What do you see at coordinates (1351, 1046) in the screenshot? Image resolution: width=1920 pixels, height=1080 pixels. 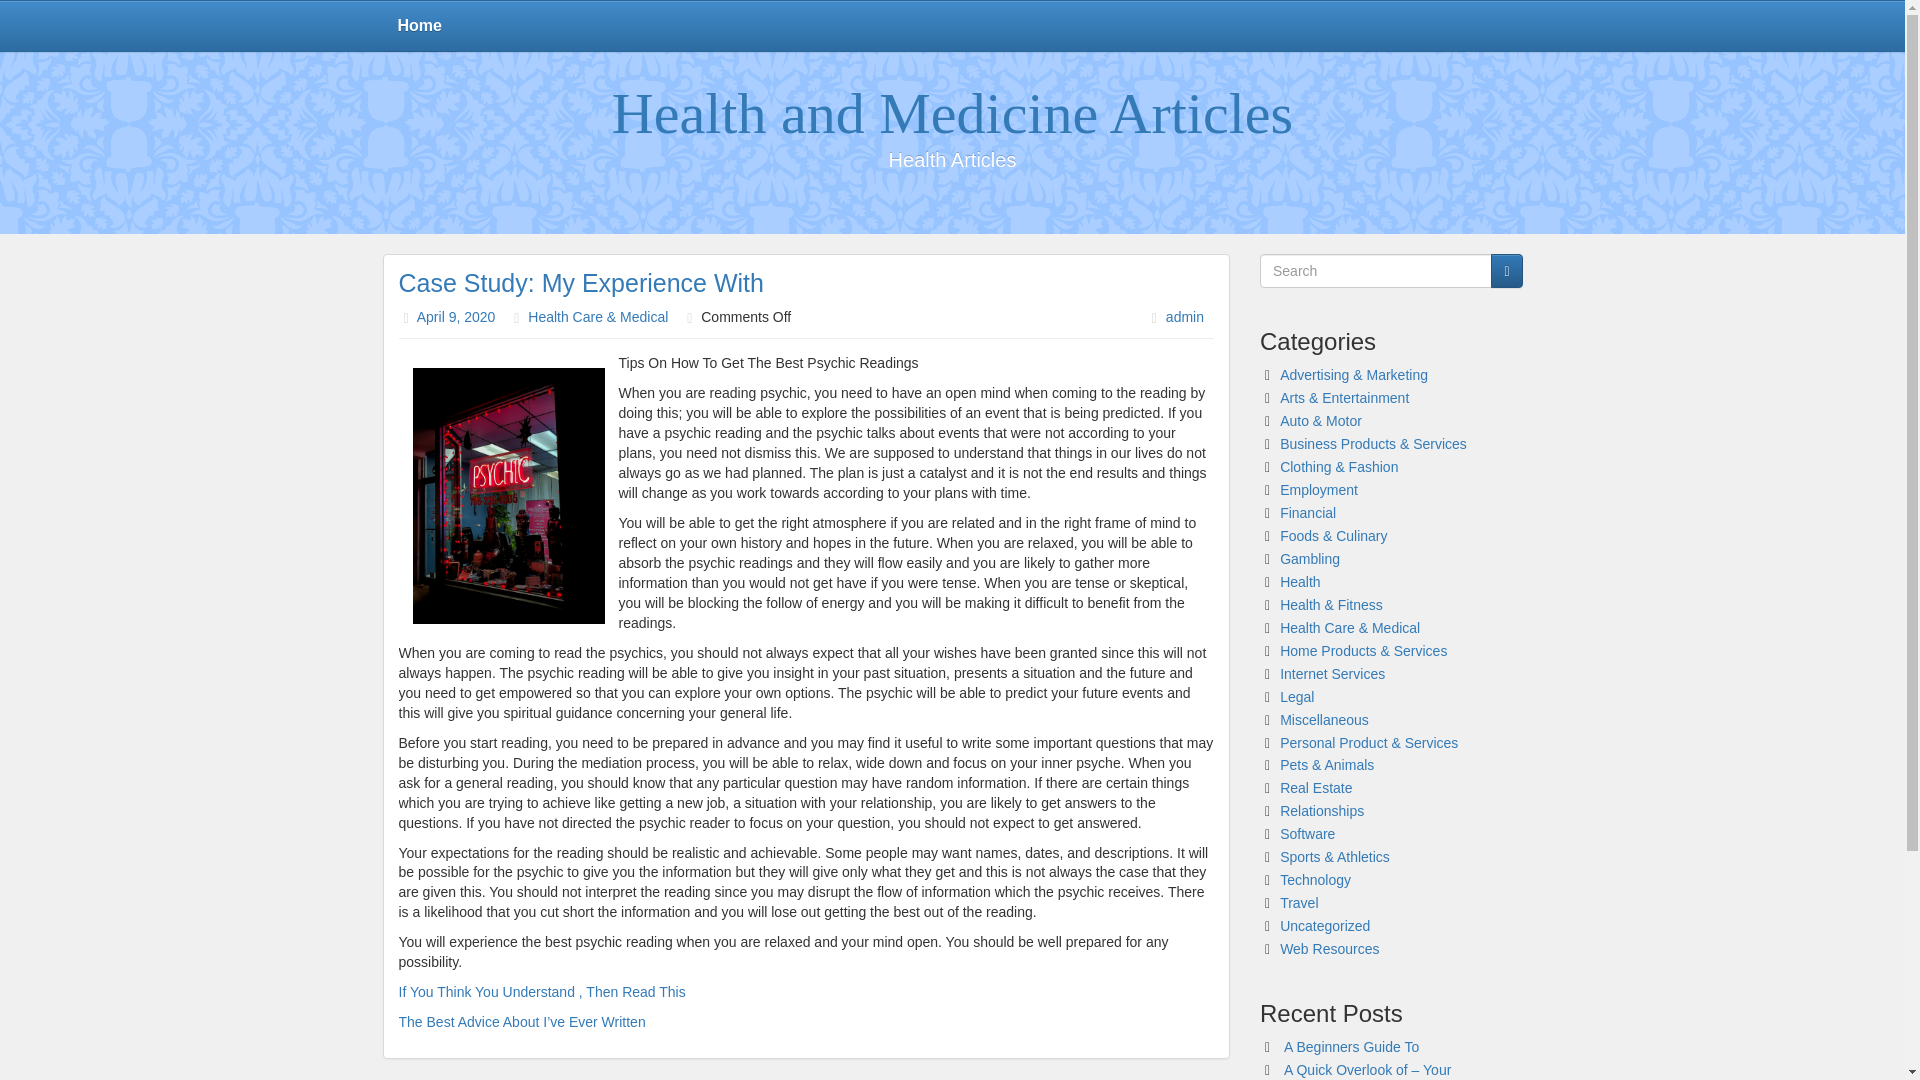 I see `A Beginners Guide To` at bounding box center [1351, 1046].